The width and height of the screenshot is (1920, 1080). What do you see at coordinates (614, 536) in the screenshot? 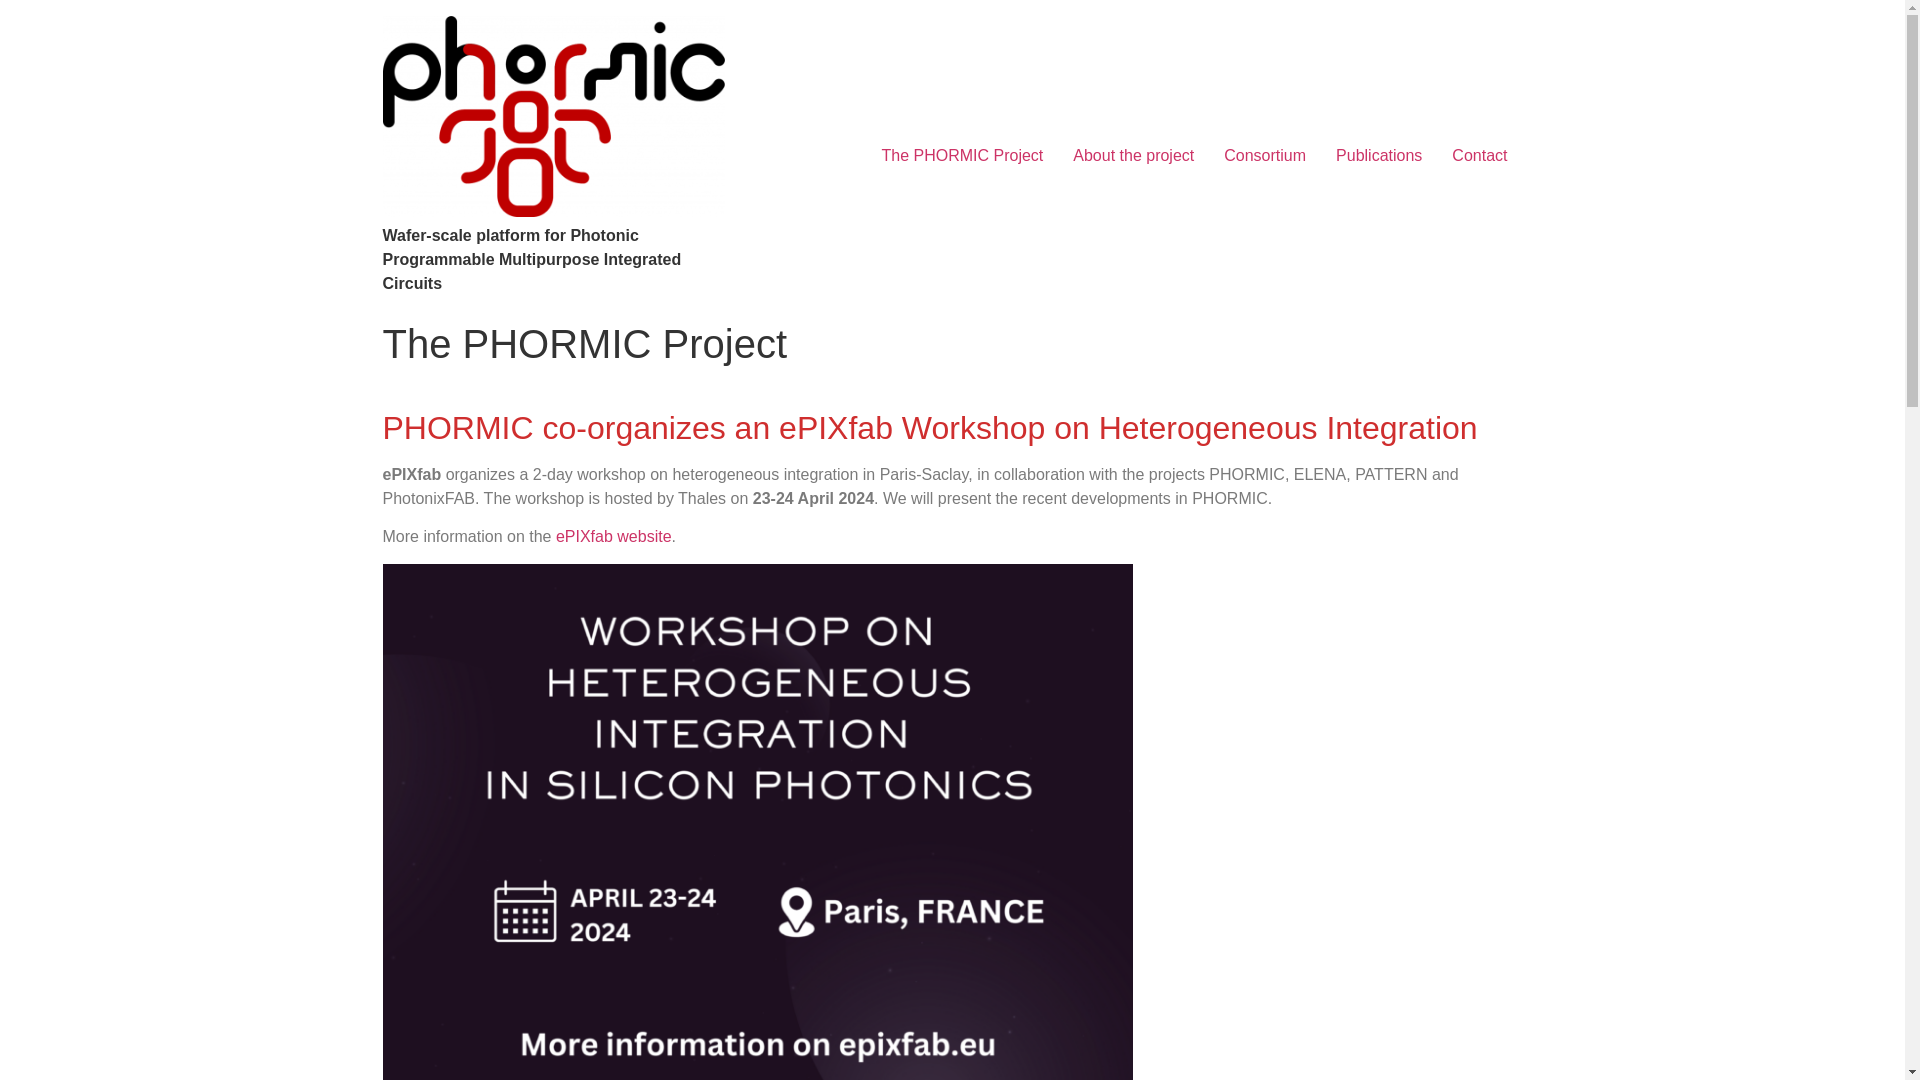
I see `ePIXfab website` at bounding box center [614, 536].